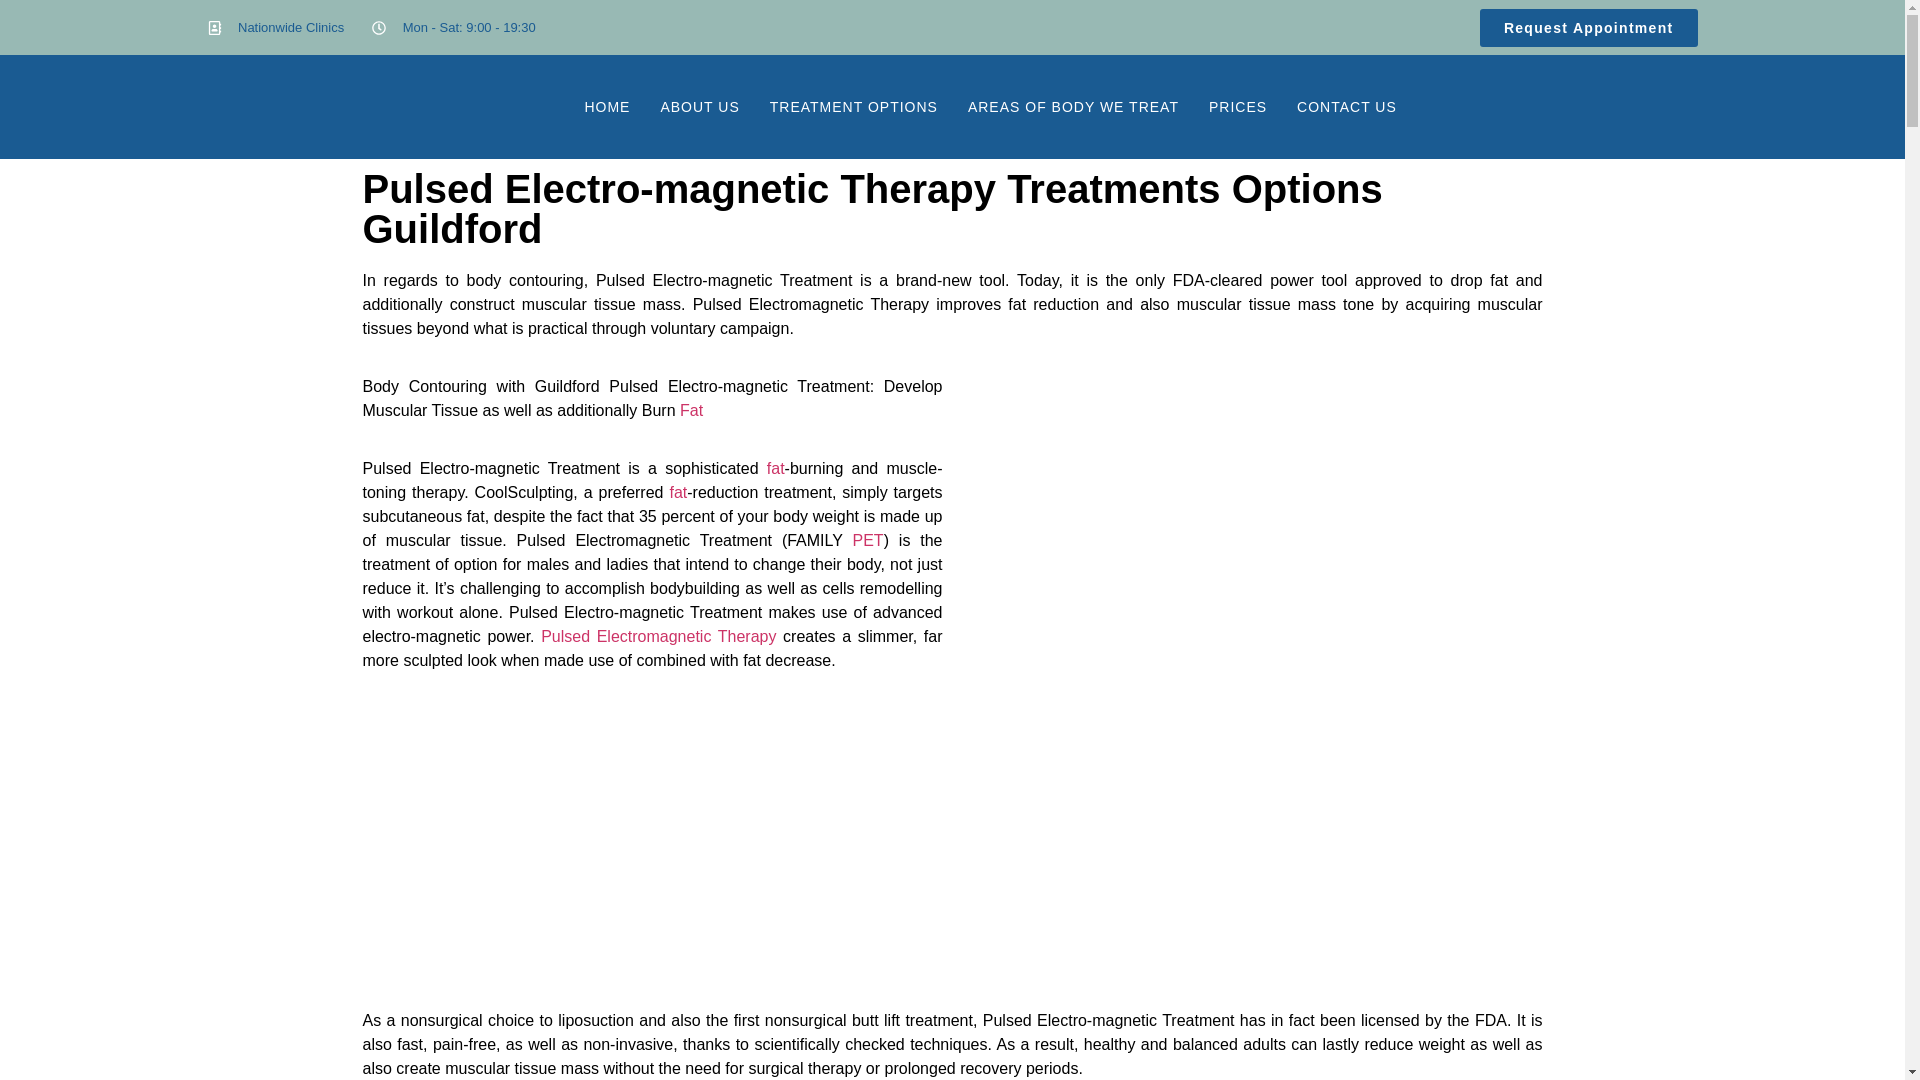 The height and width of the screenshot is (1080, 1920). I want to click on Request Appointment, so click(1588, 26).